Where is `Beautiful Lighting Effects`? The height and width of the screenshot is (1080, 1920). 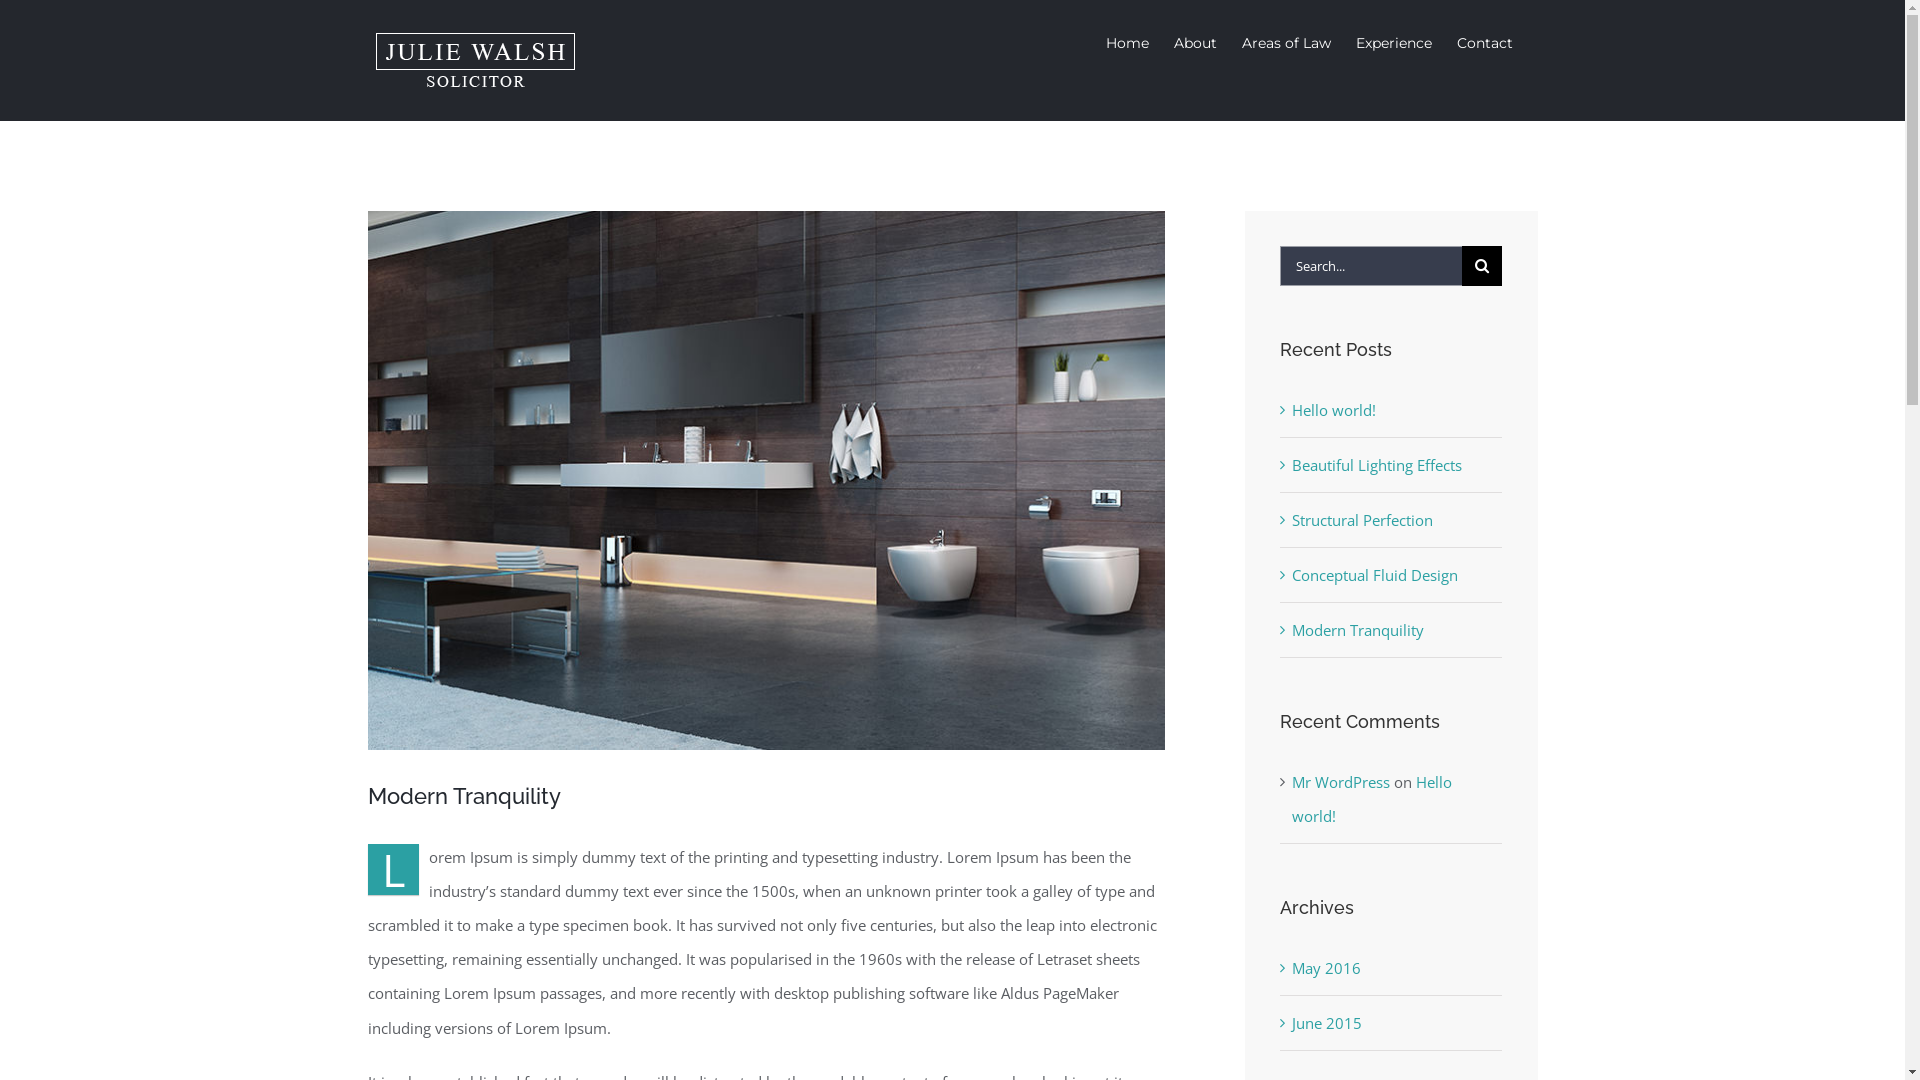
Beautiful Lighting Effects is located at coordinates (1377, 465).